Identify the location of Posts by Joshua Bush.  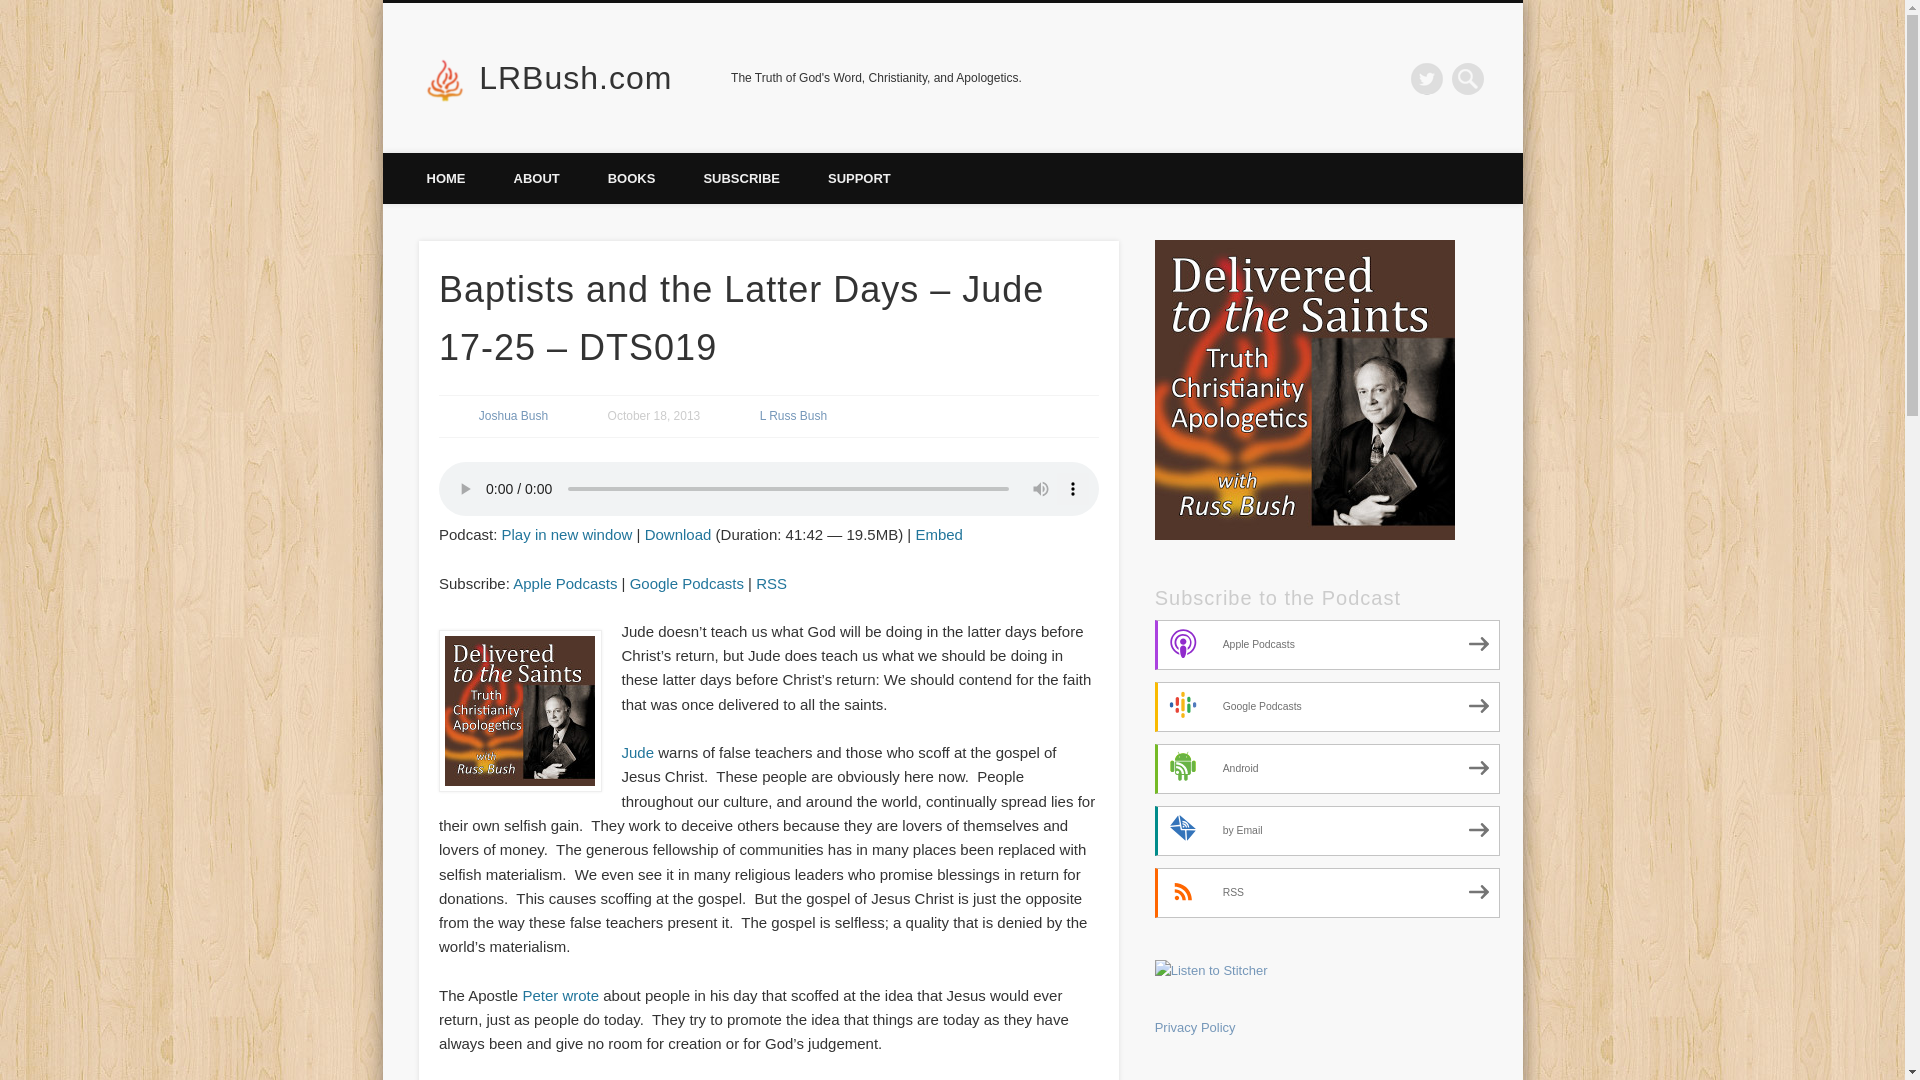
(512, 416).